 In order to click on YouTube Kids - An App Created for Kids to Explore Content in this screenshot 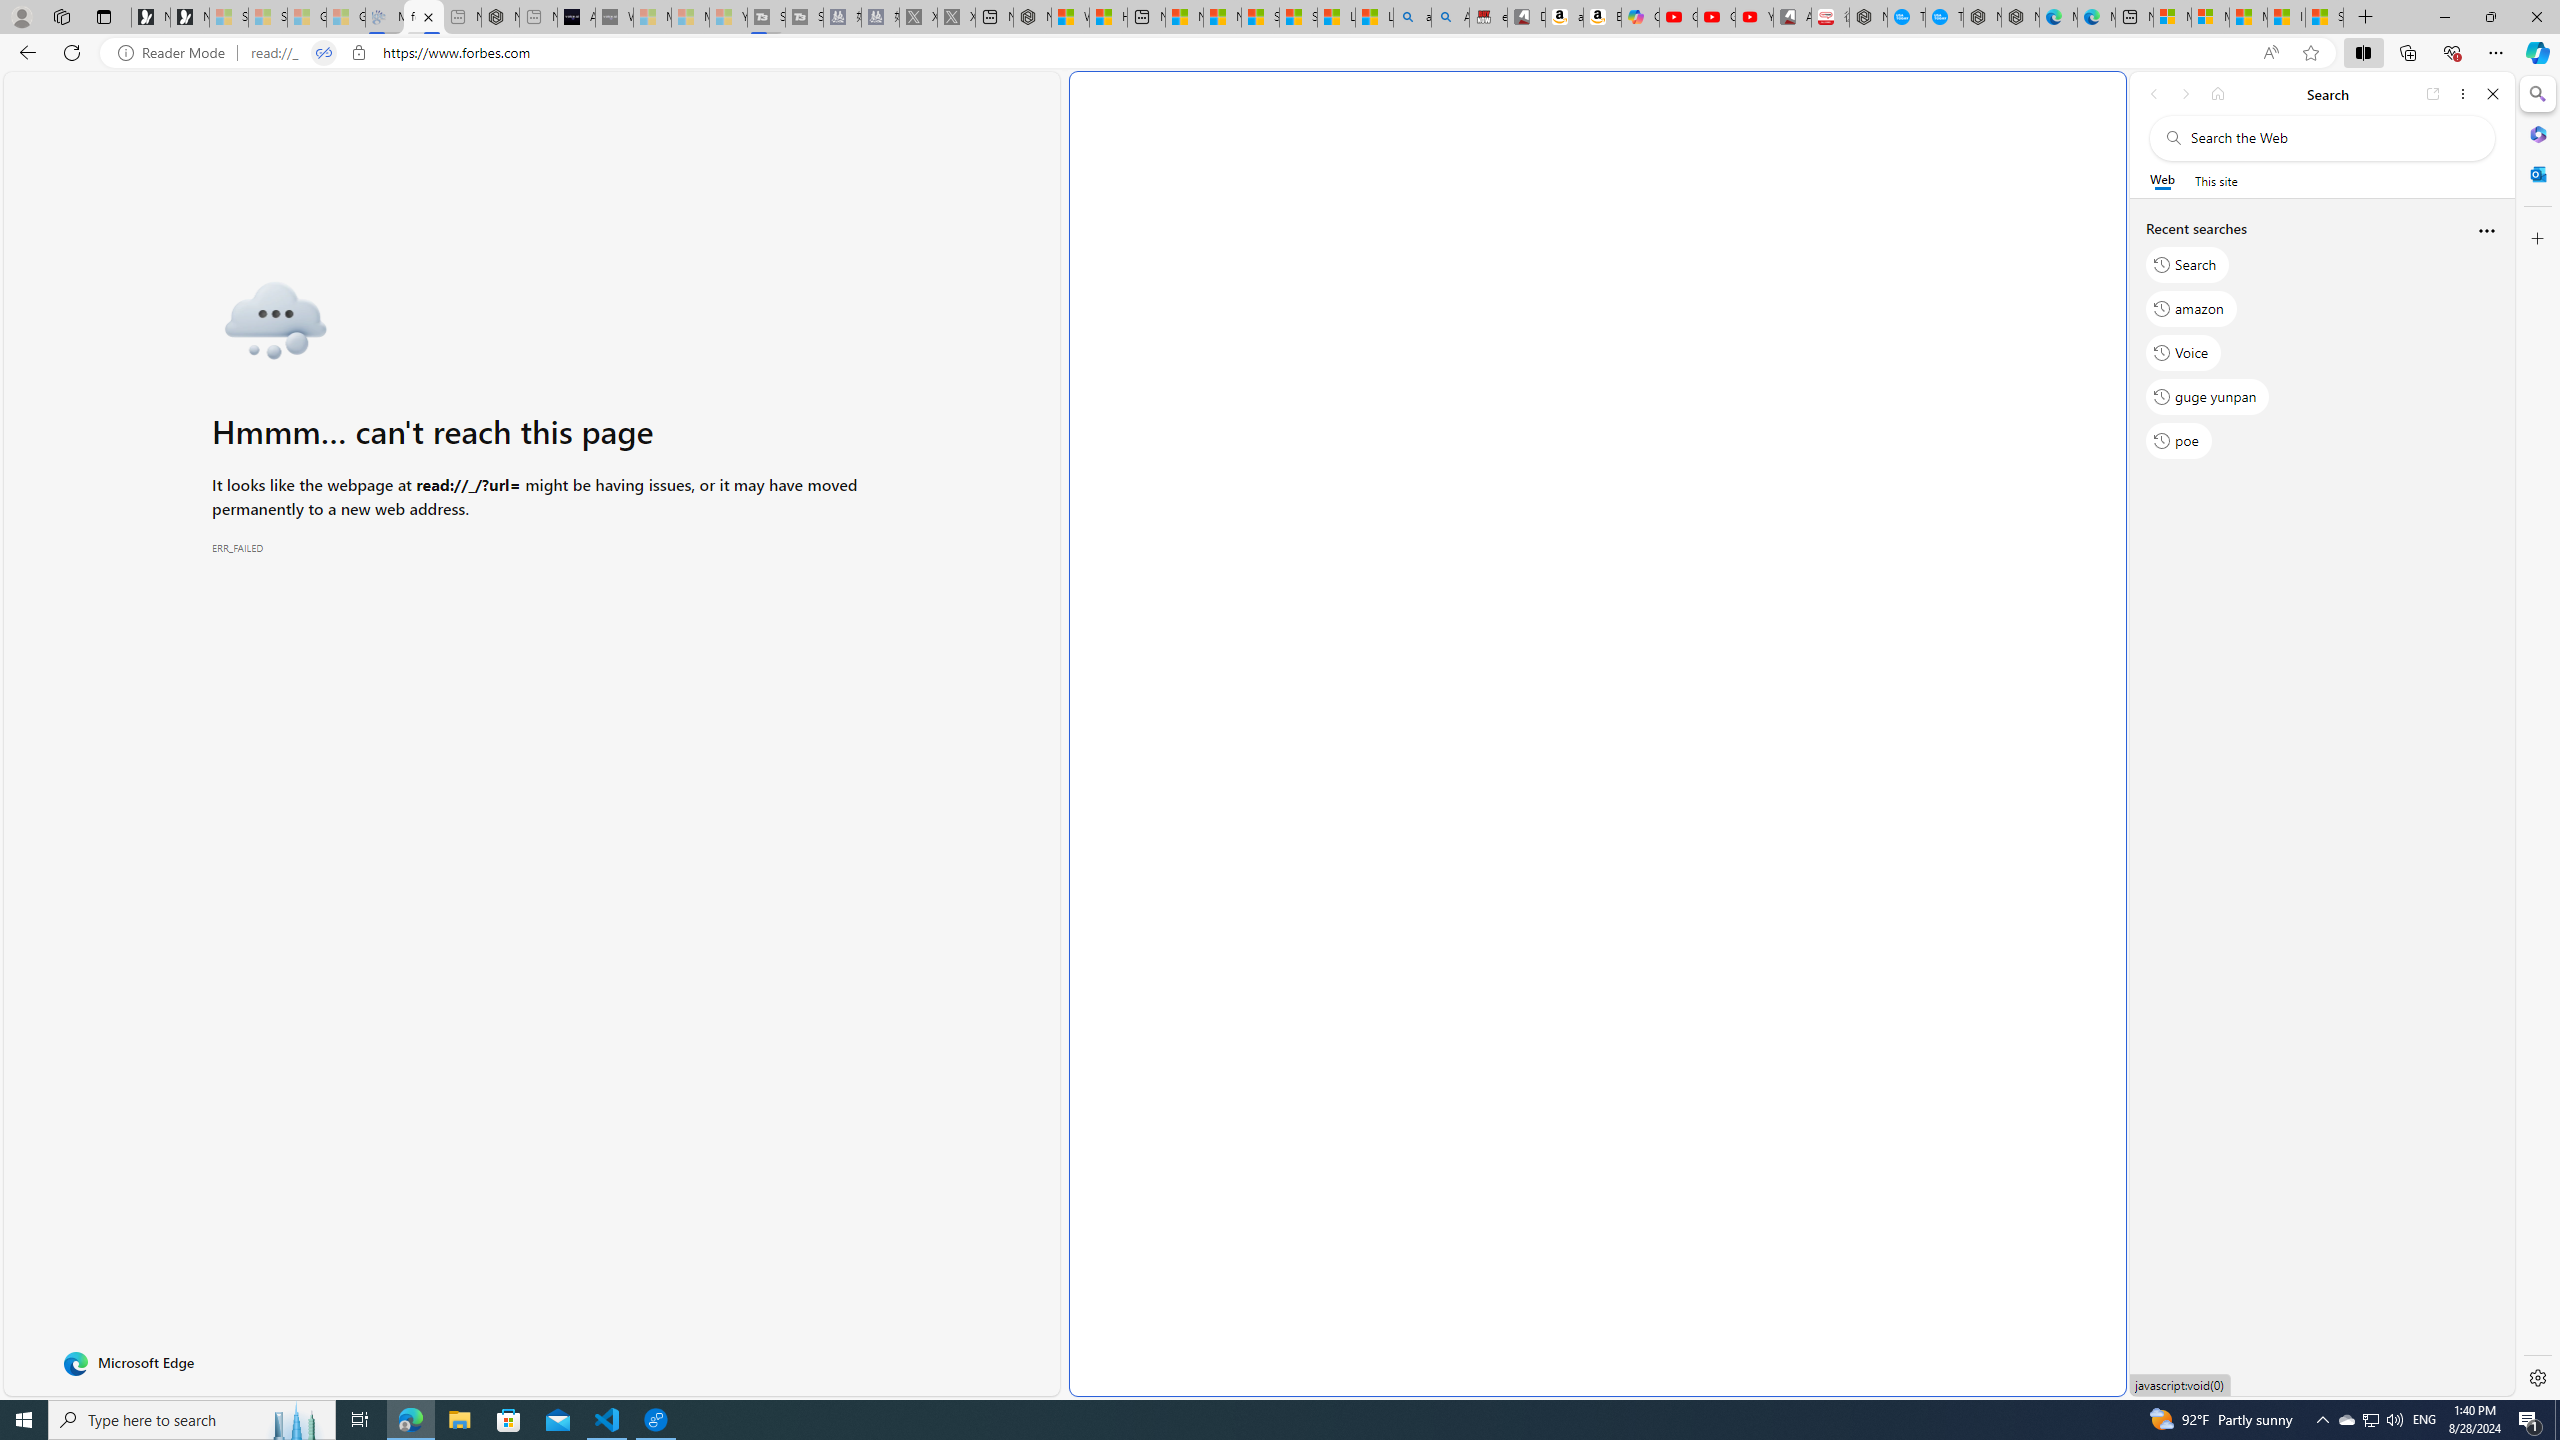, I will do `click(1754, 17)`.